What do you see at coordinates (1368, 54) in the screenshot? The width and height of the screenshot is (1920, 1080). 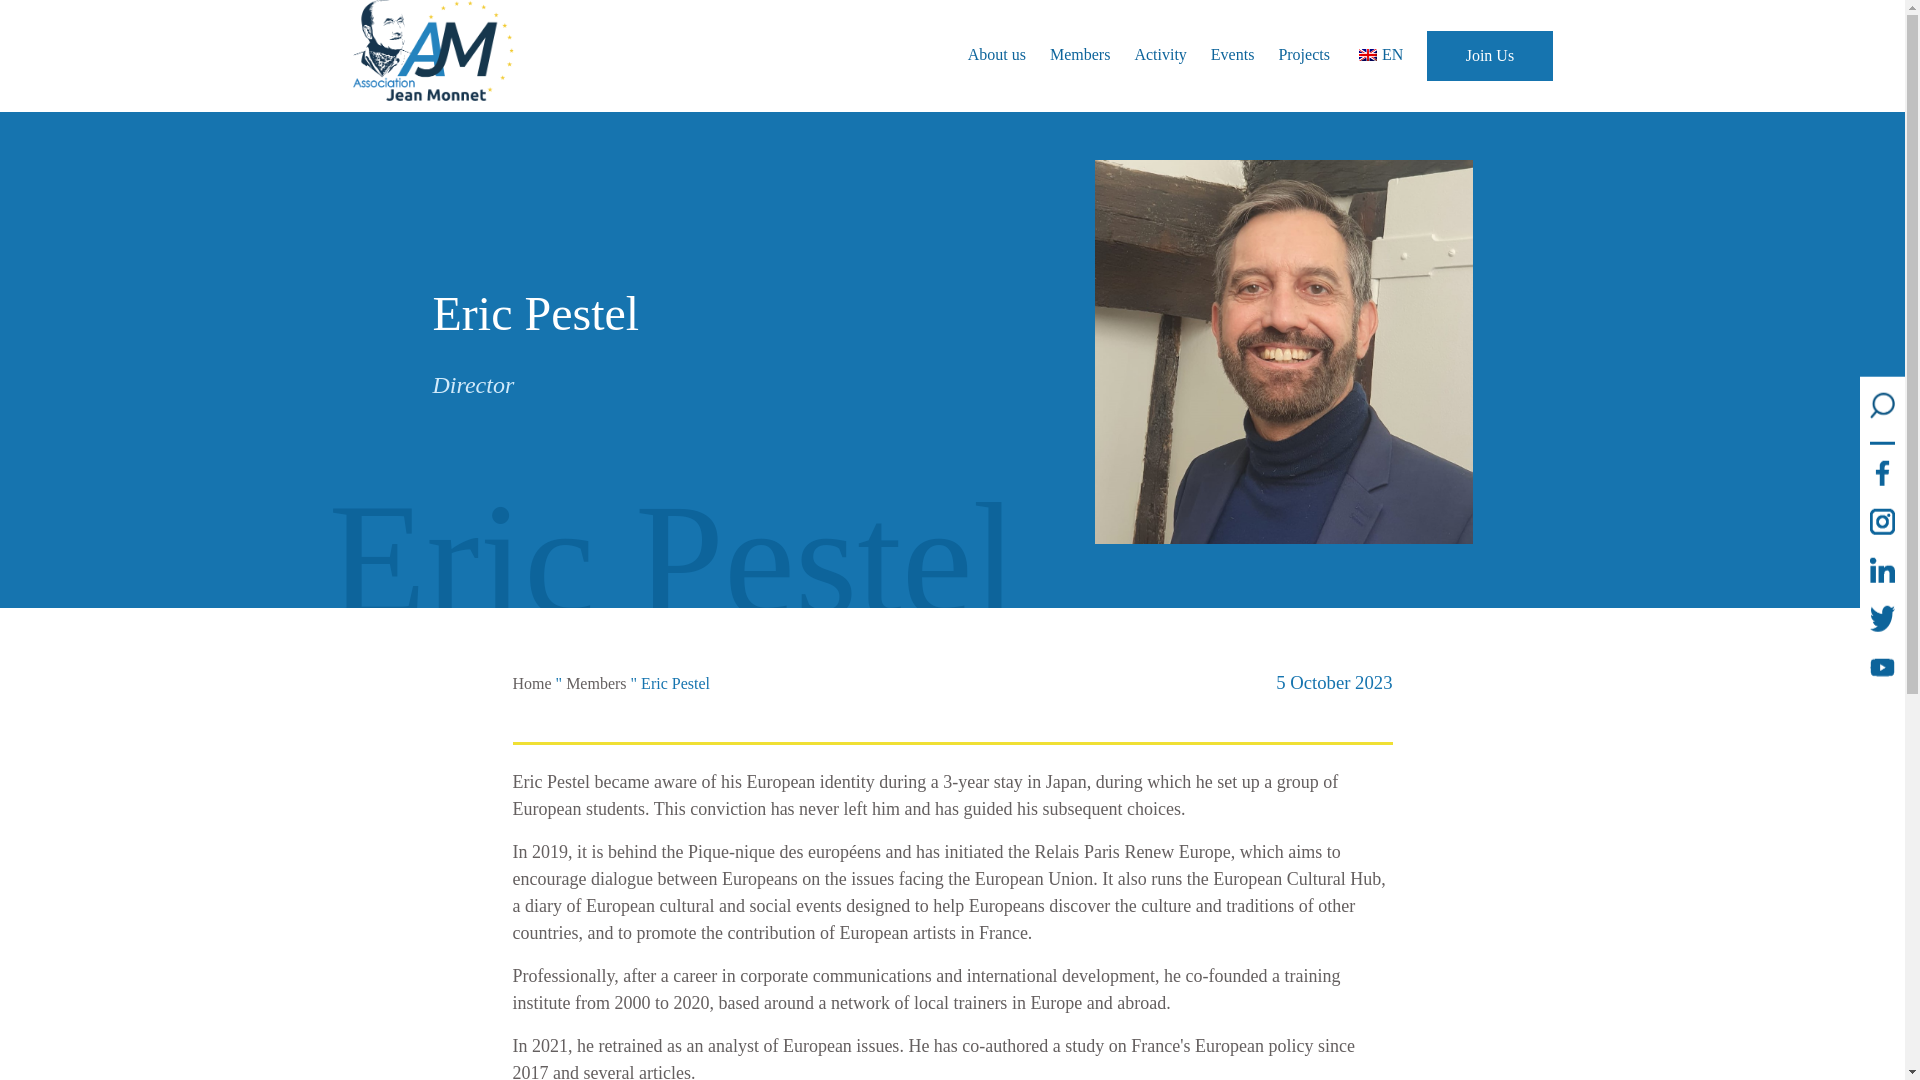 I see `English` at bounding box center [1368, 54].